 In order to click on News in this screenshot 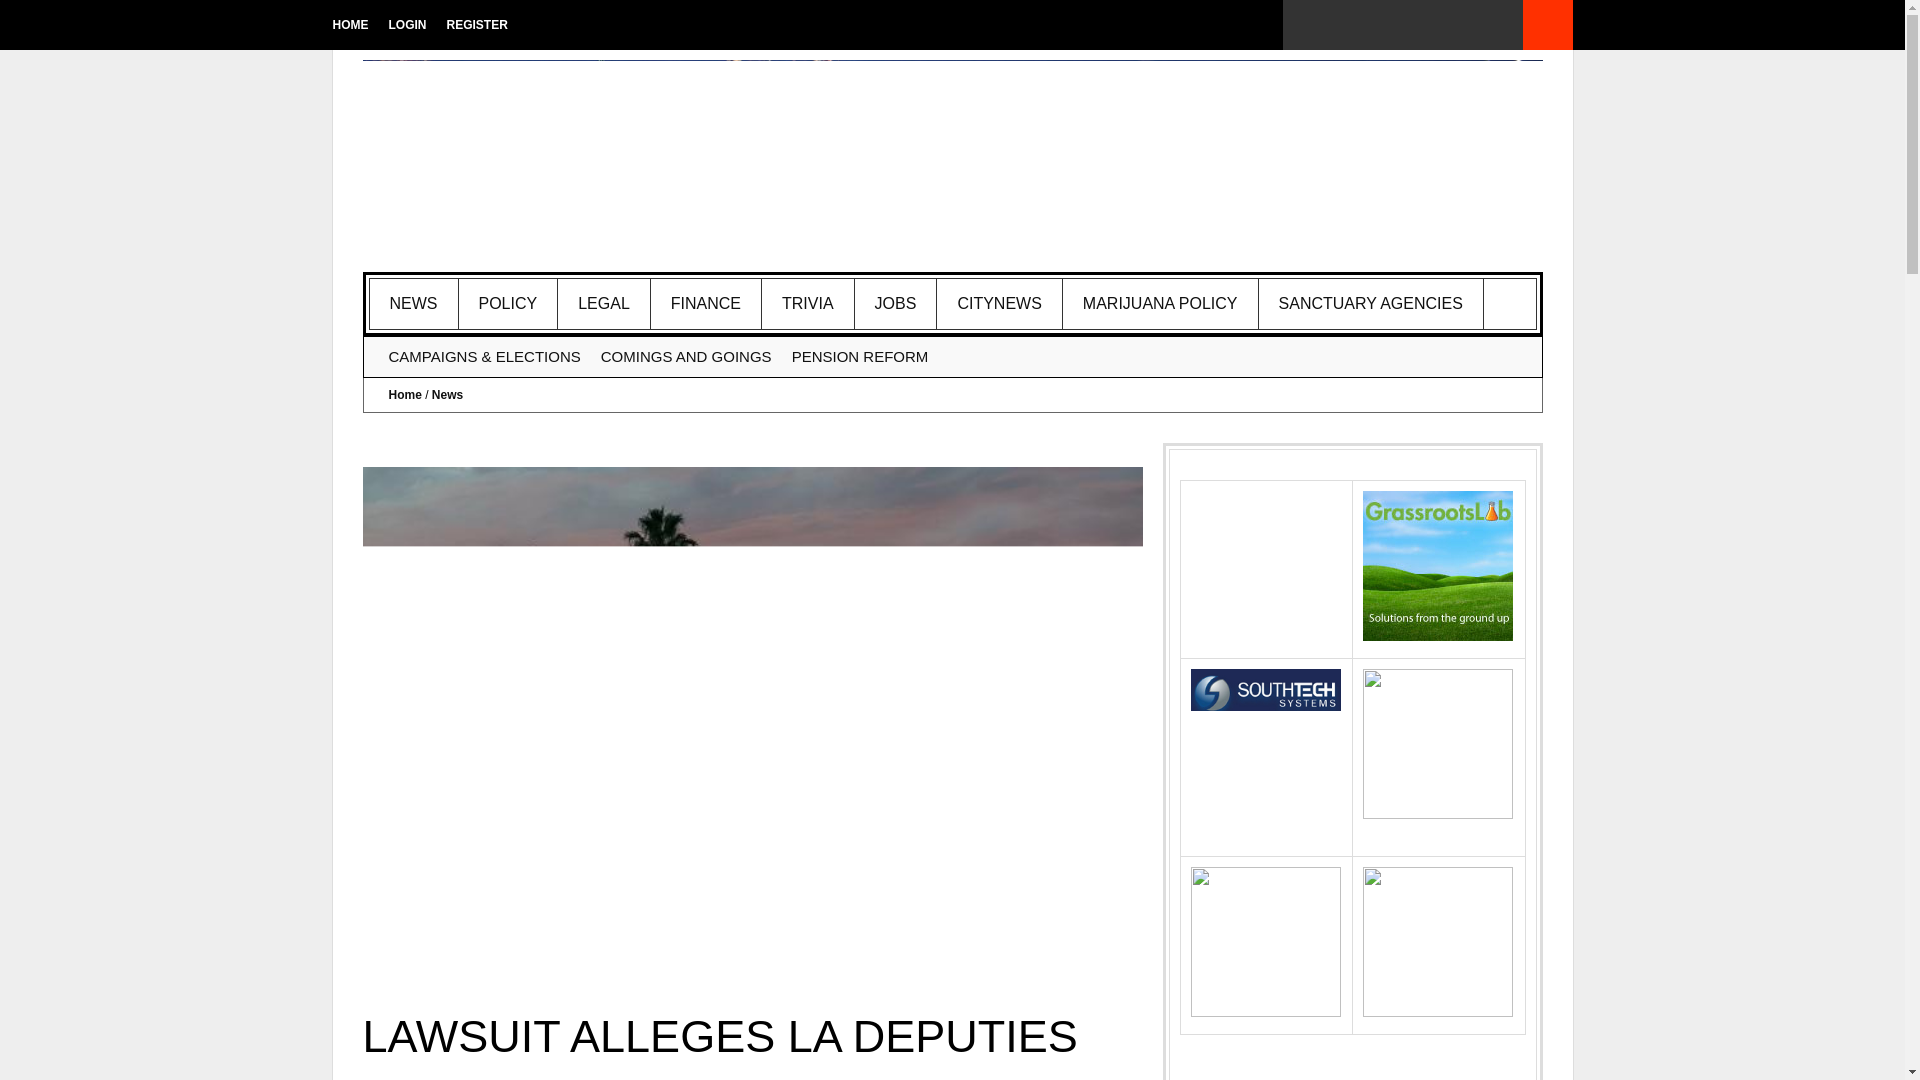, I will do `click(414, 304)`.